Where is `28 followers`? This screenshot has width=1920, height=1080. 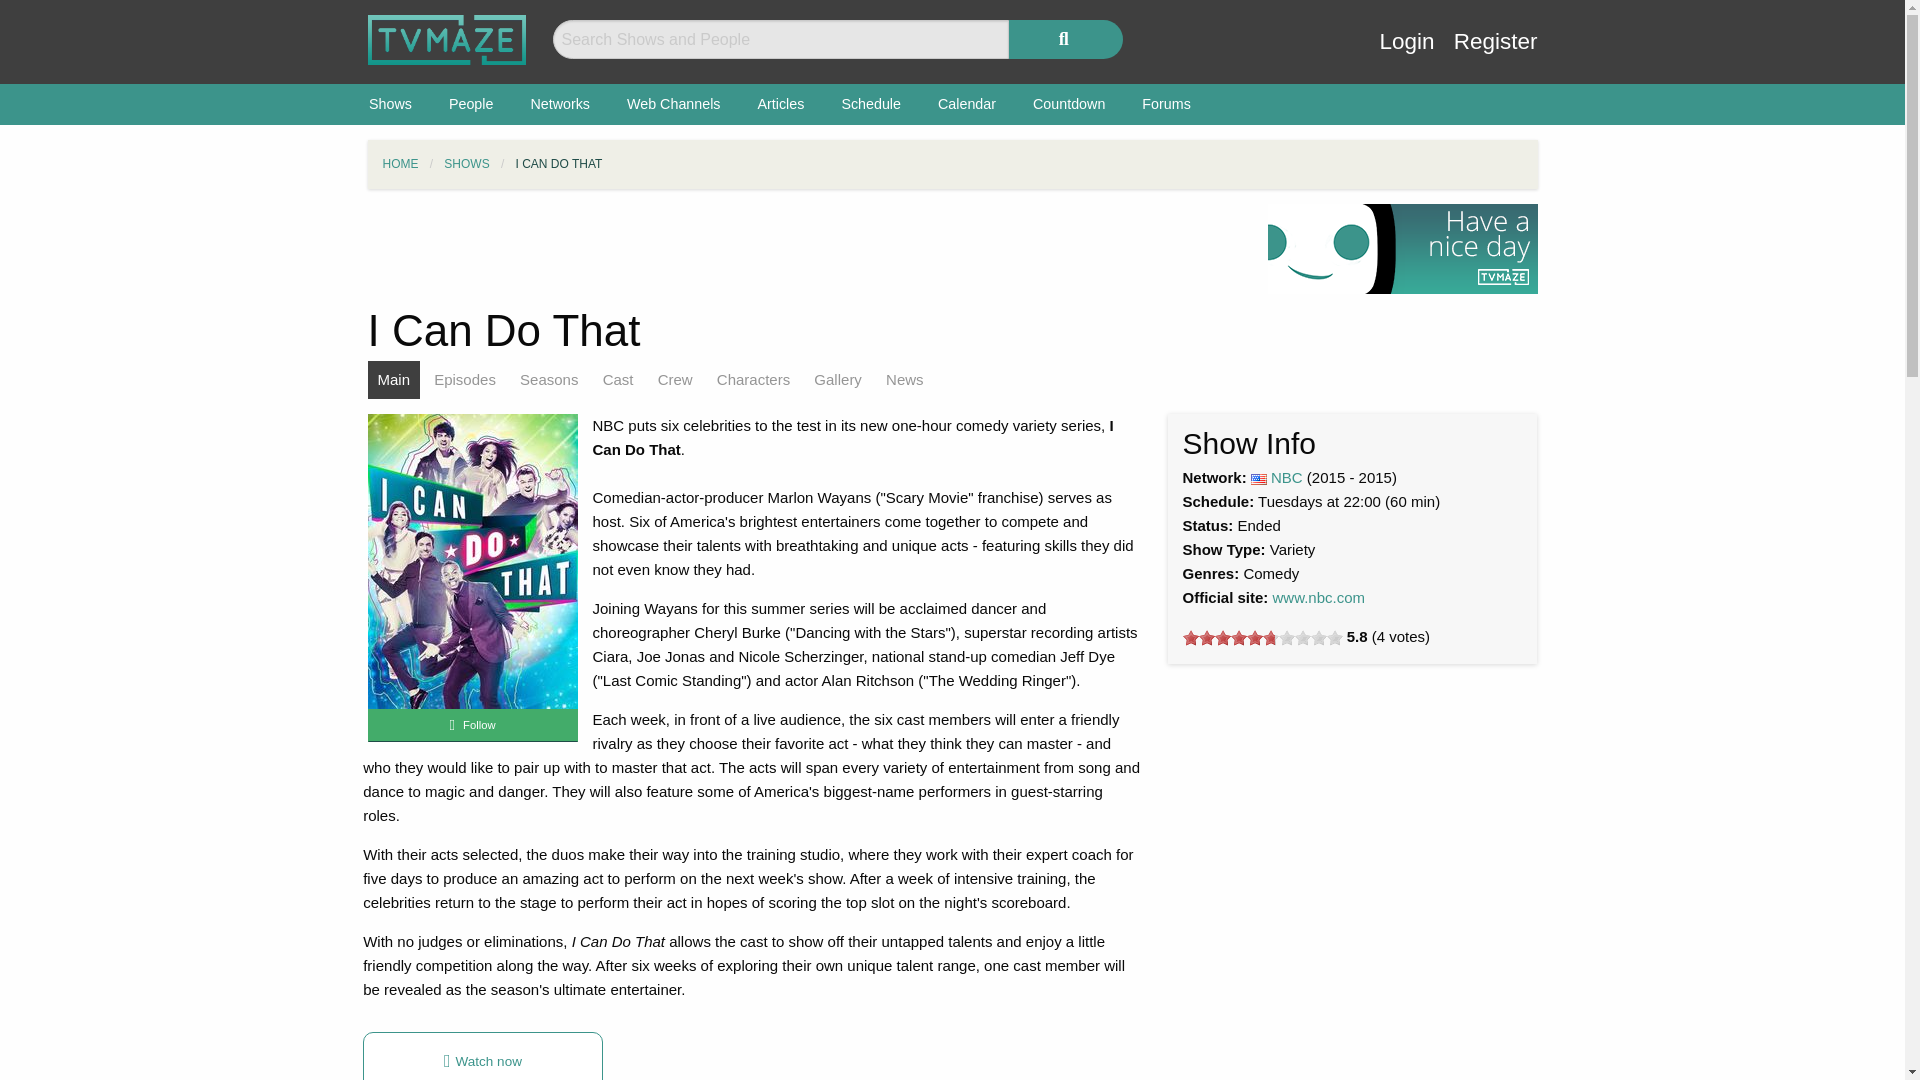 28 followers is located at coordinates (472, 726).